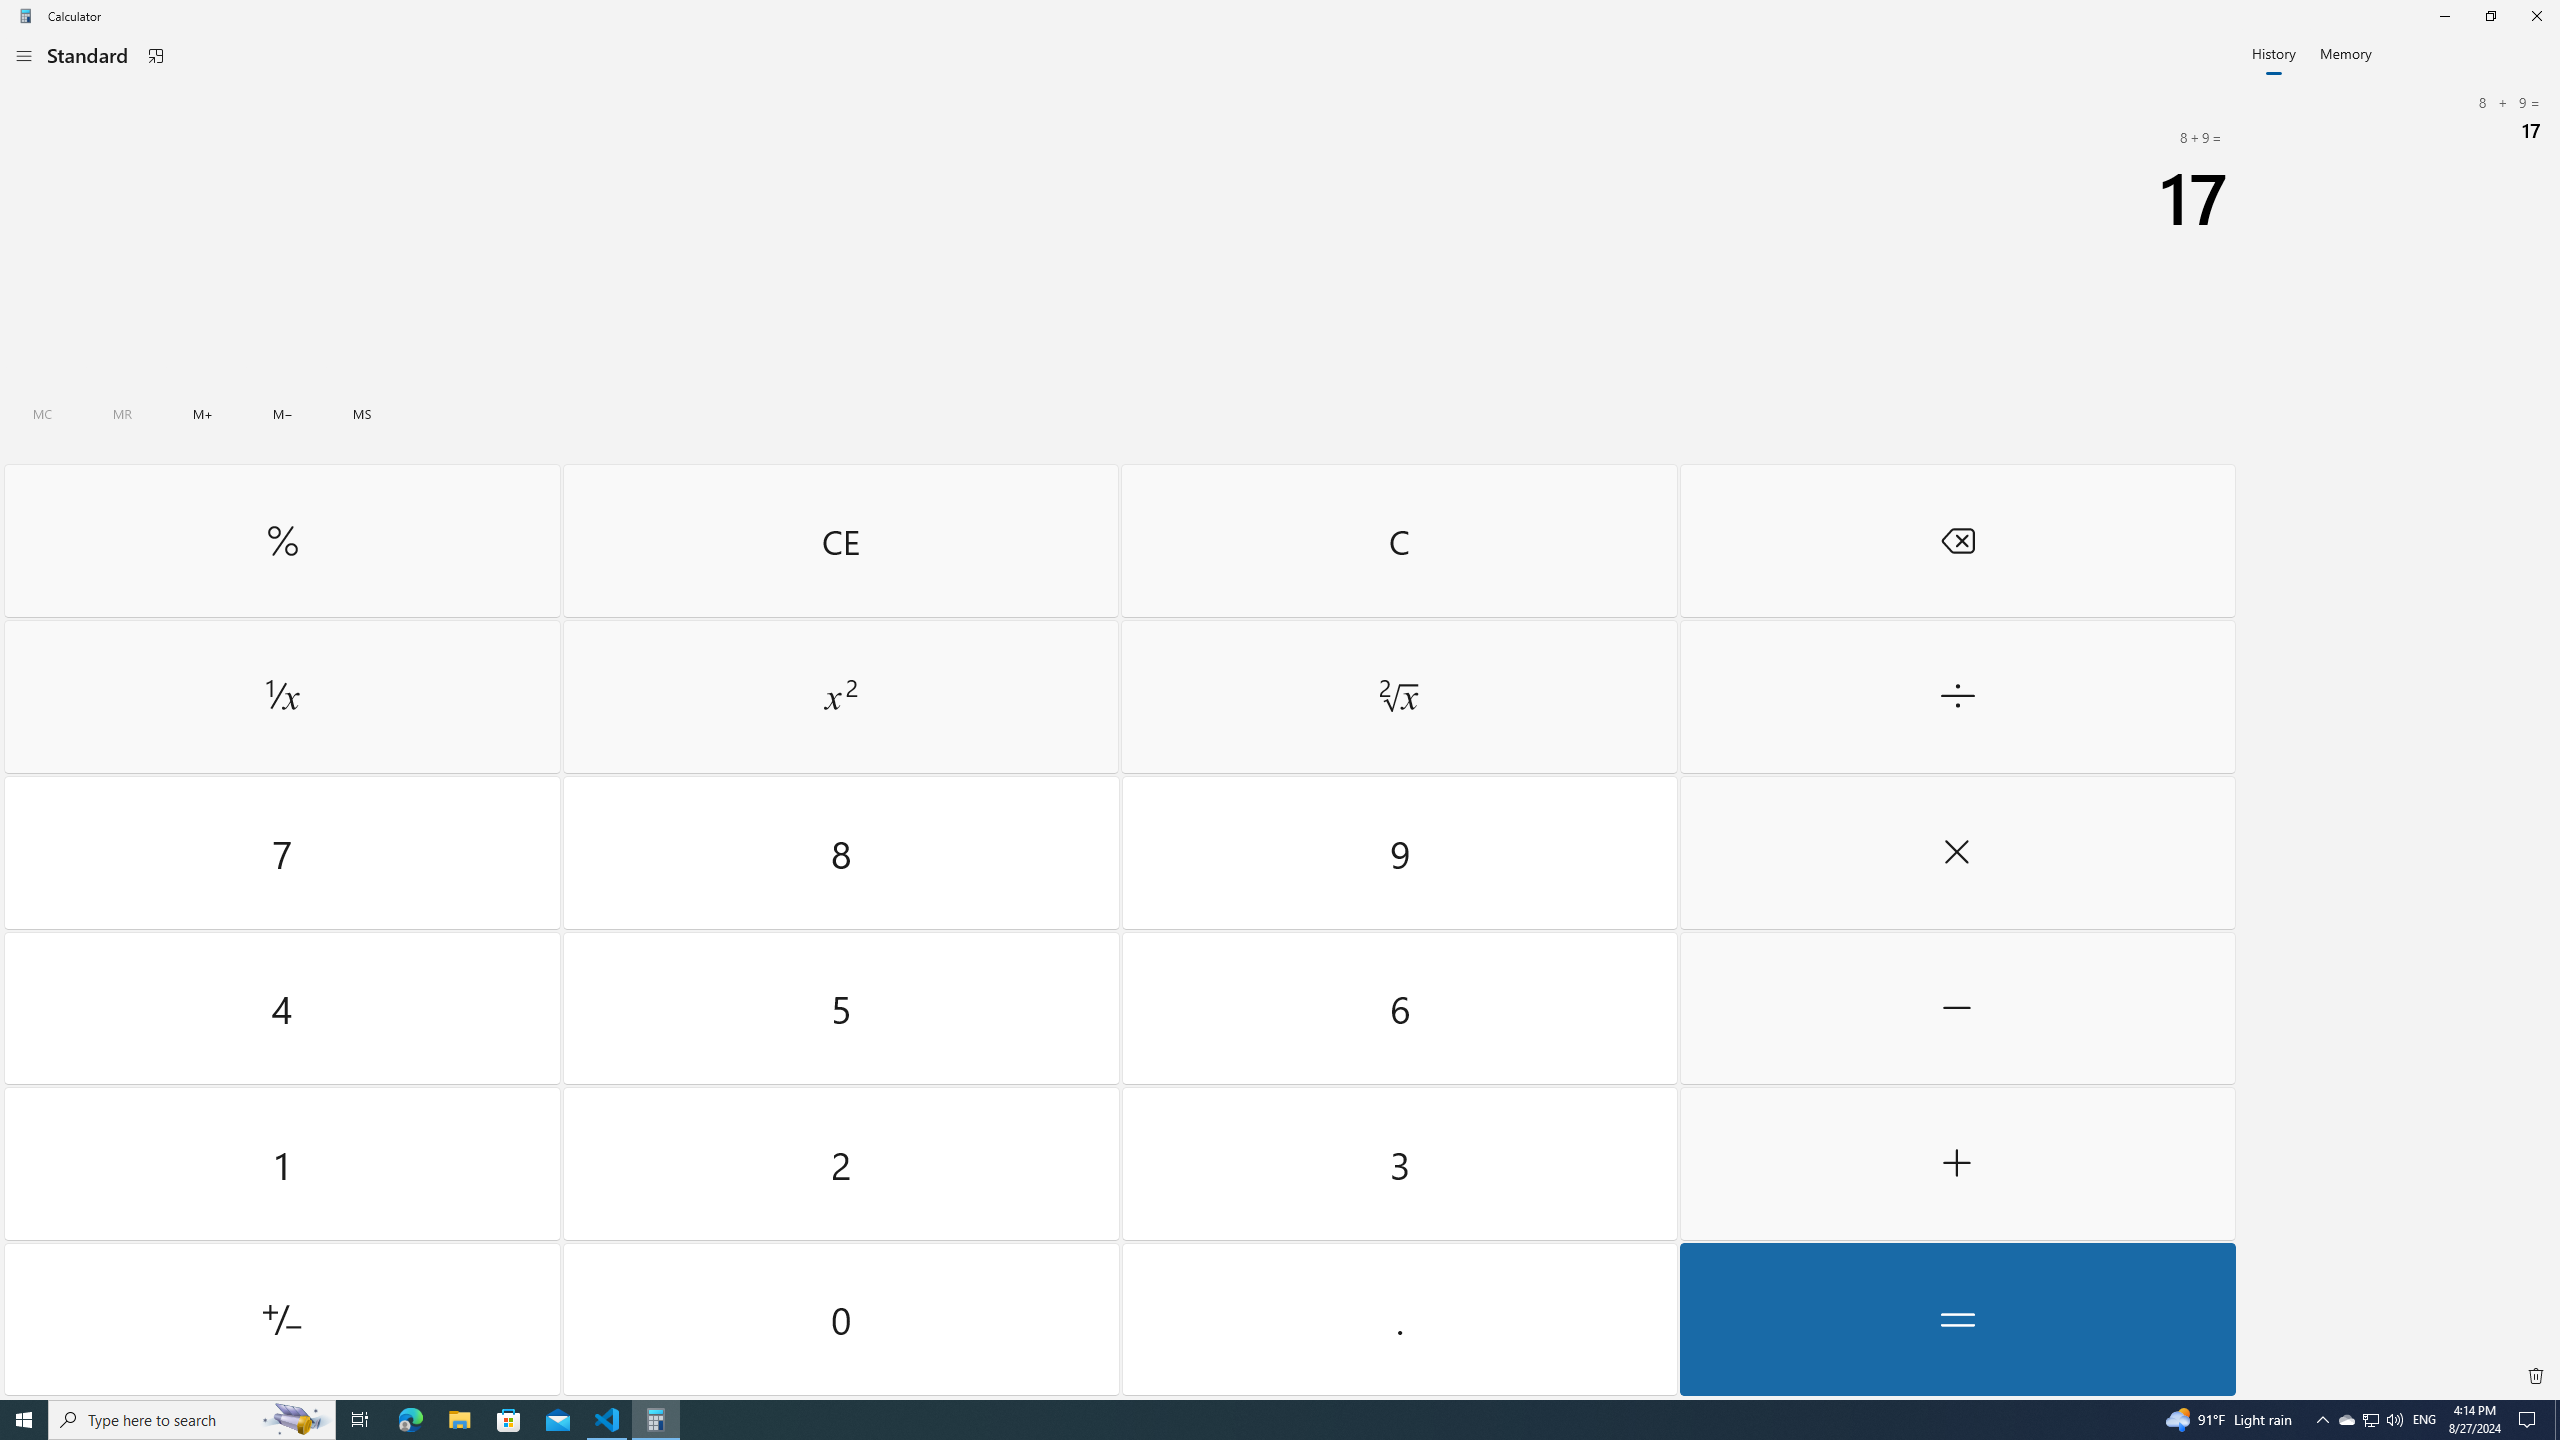 This screenshot has height=1440, width=2560. What do you see at coordinates (2394, 1420) in the screenshot?
I see `Tray Input Indicator - English (United States)` at bounding box center [2394, 1420].